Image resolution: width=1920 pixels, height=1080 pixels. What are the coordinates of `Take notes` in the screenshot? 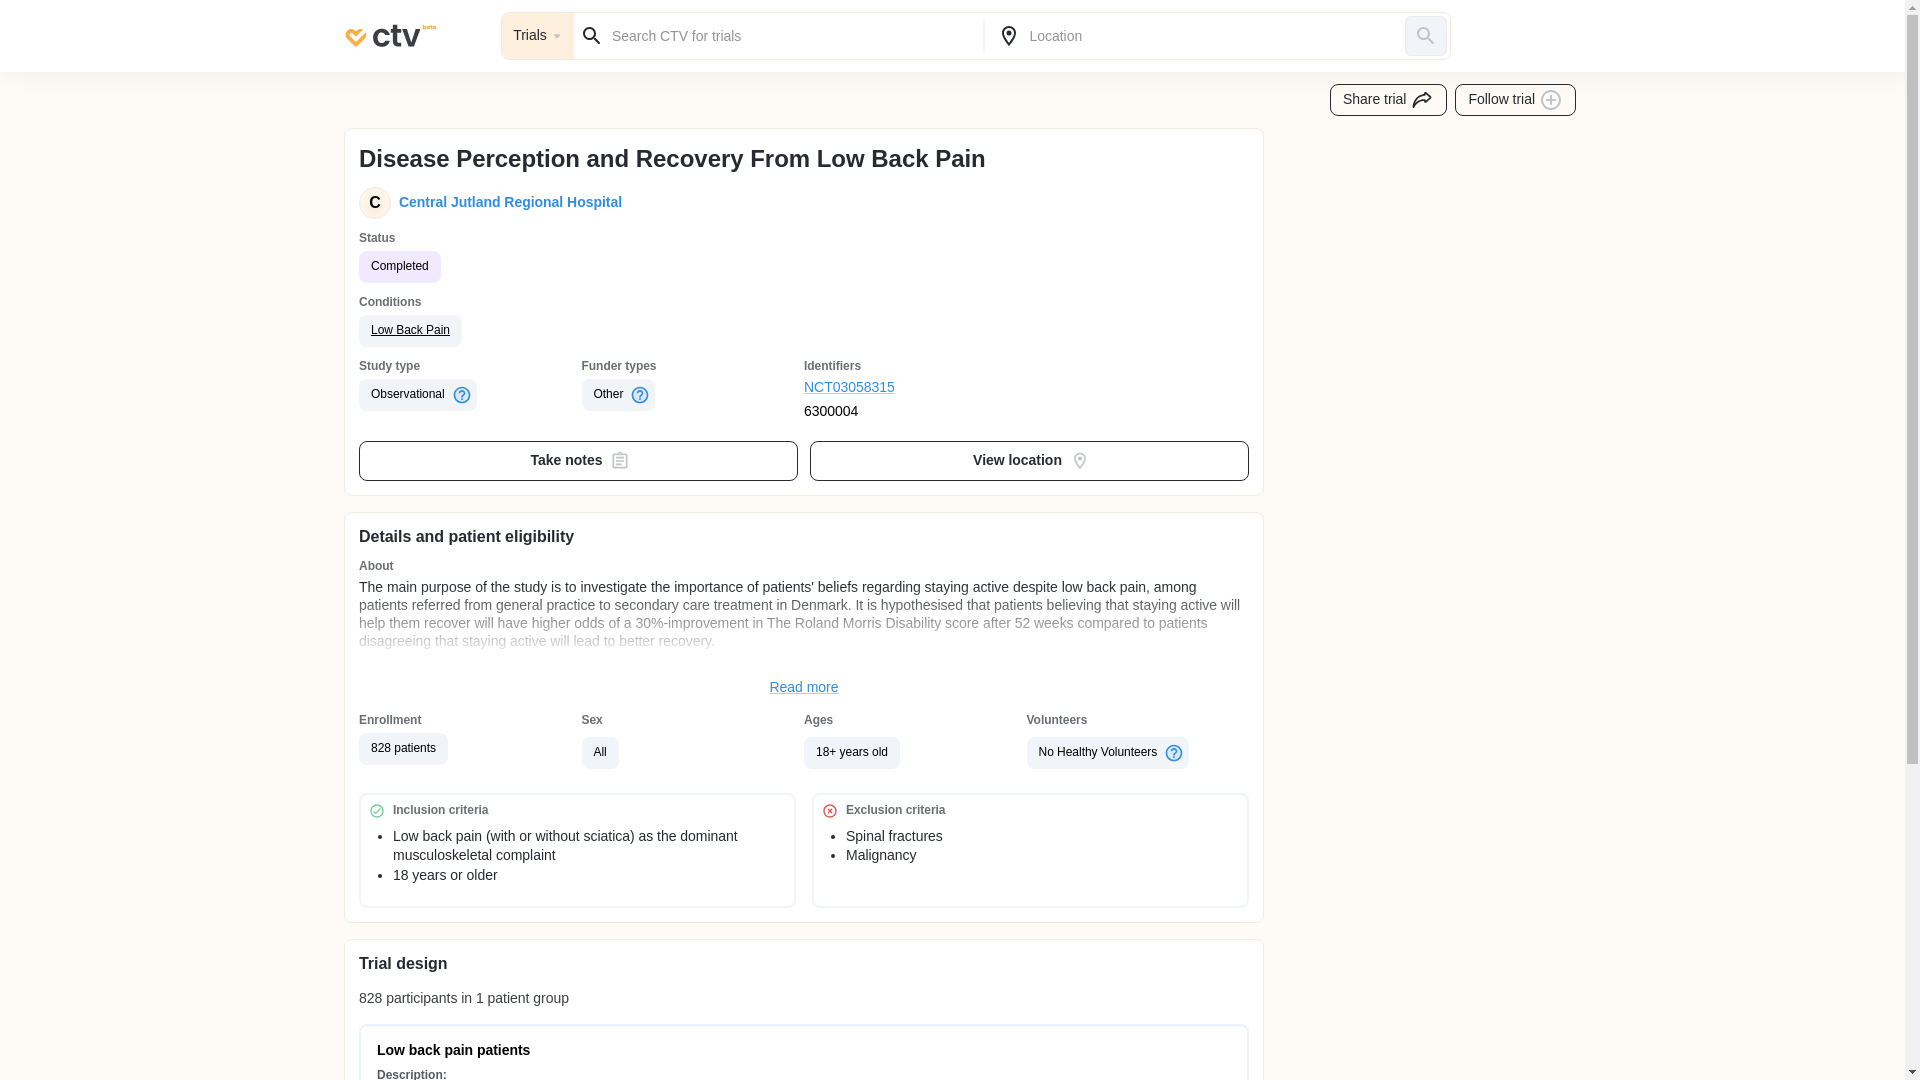 It's located at (578, 460).